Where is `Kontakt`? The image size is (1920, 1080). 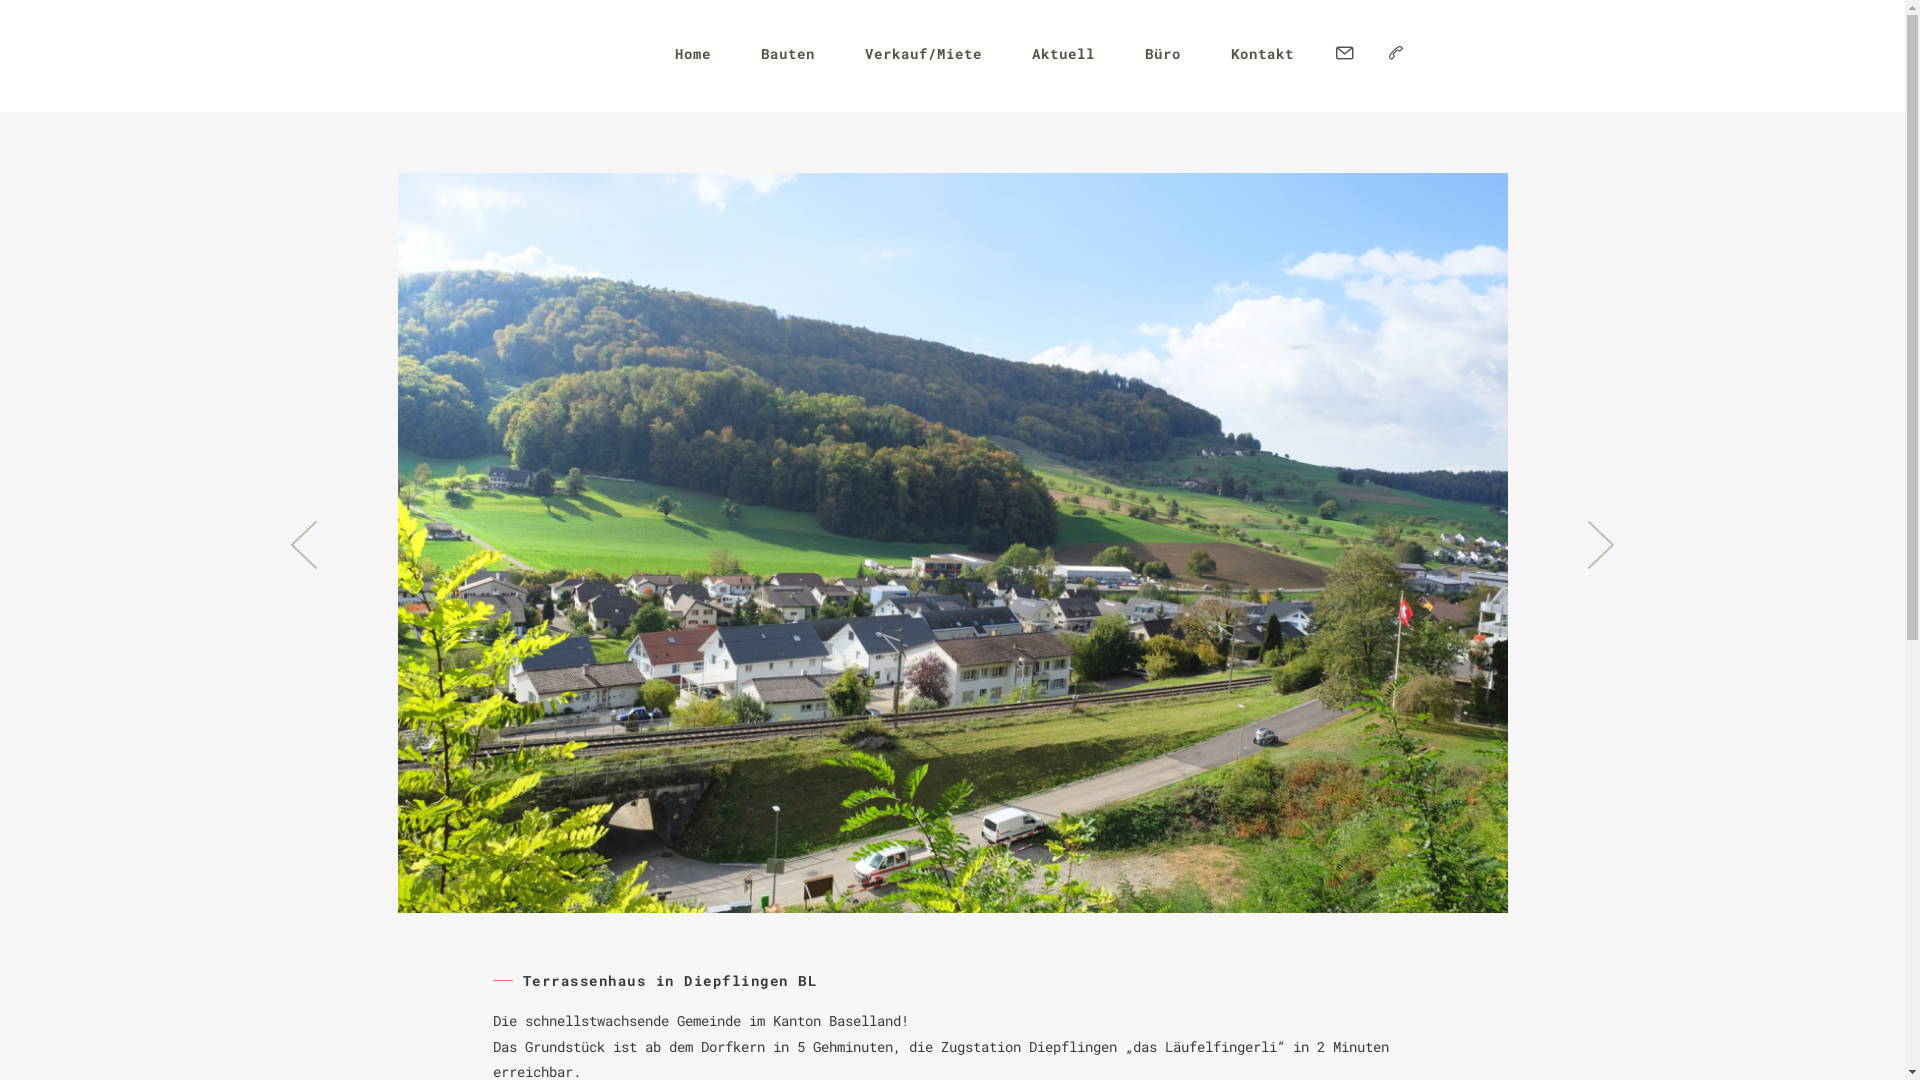 Kontakt is located at coordinates (1262, 54).